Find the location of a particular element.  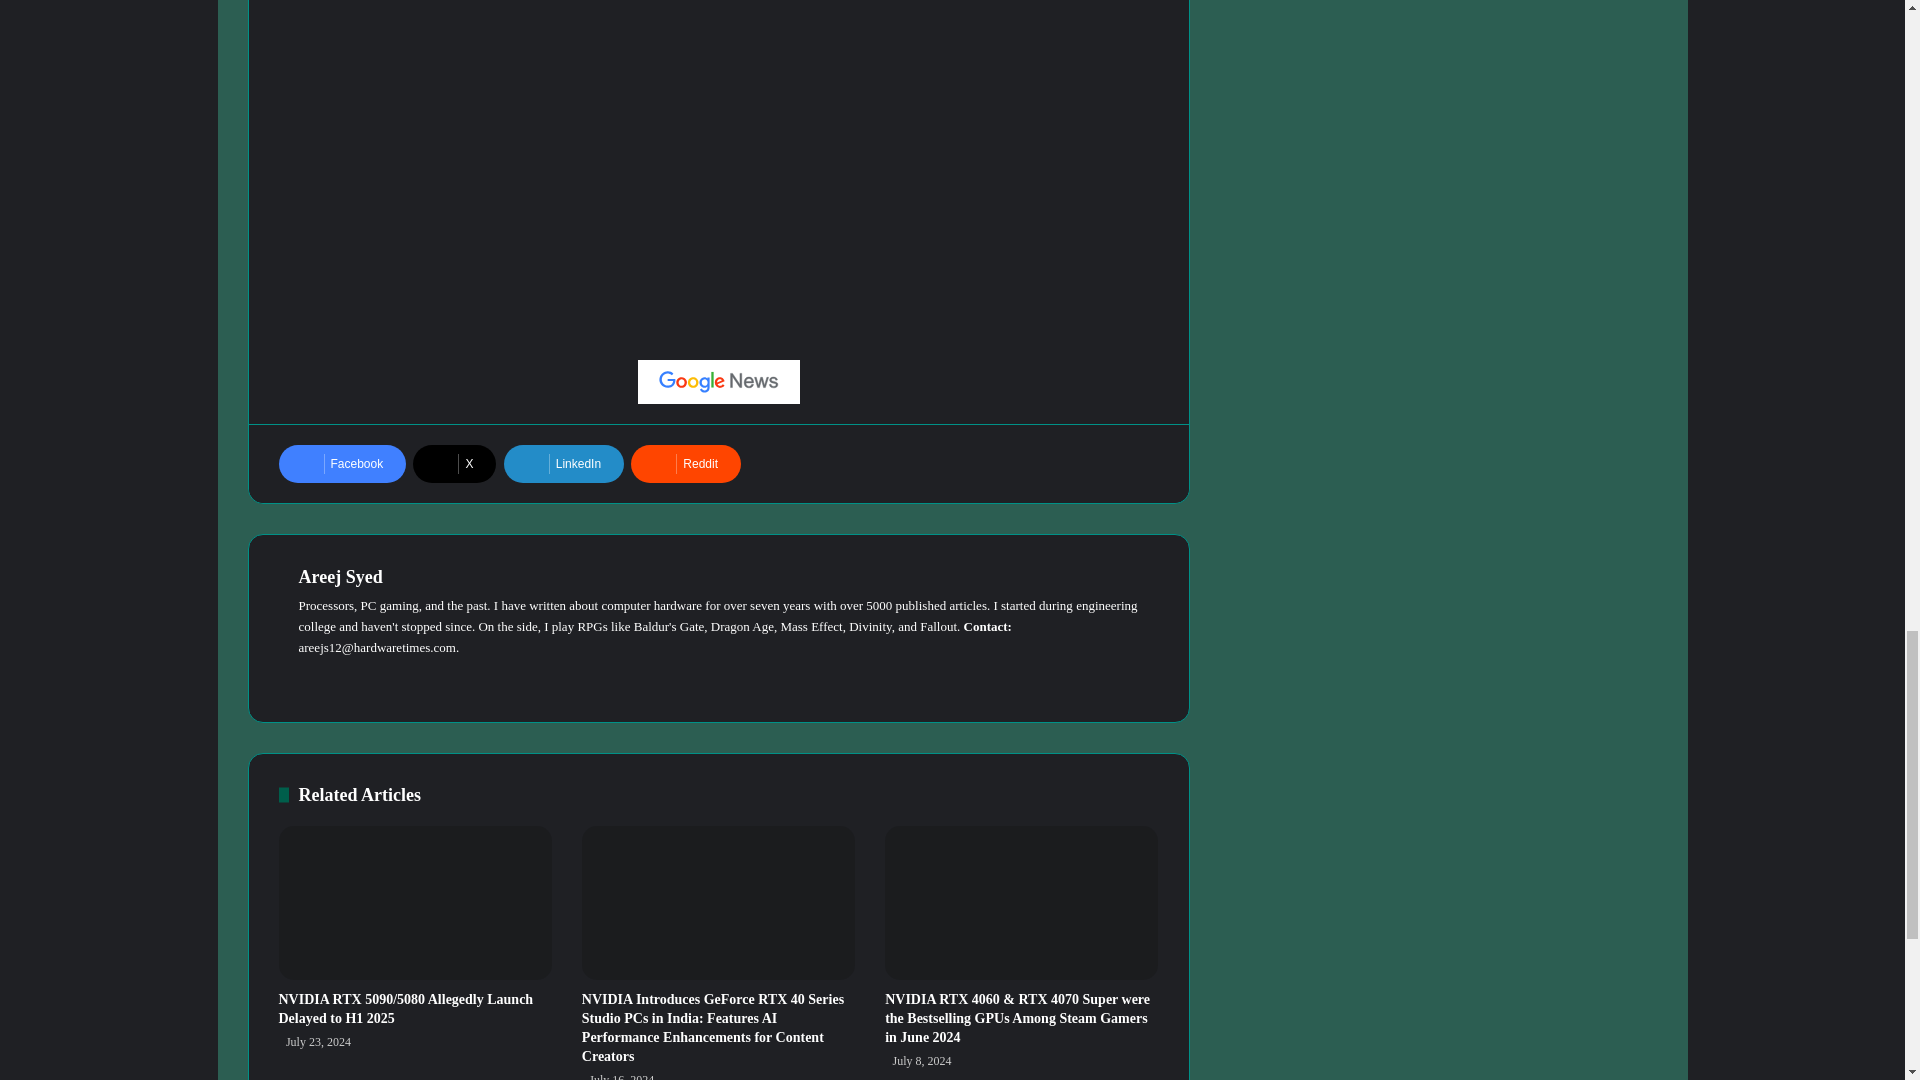

Facebook is located at coordinates (342, 463).